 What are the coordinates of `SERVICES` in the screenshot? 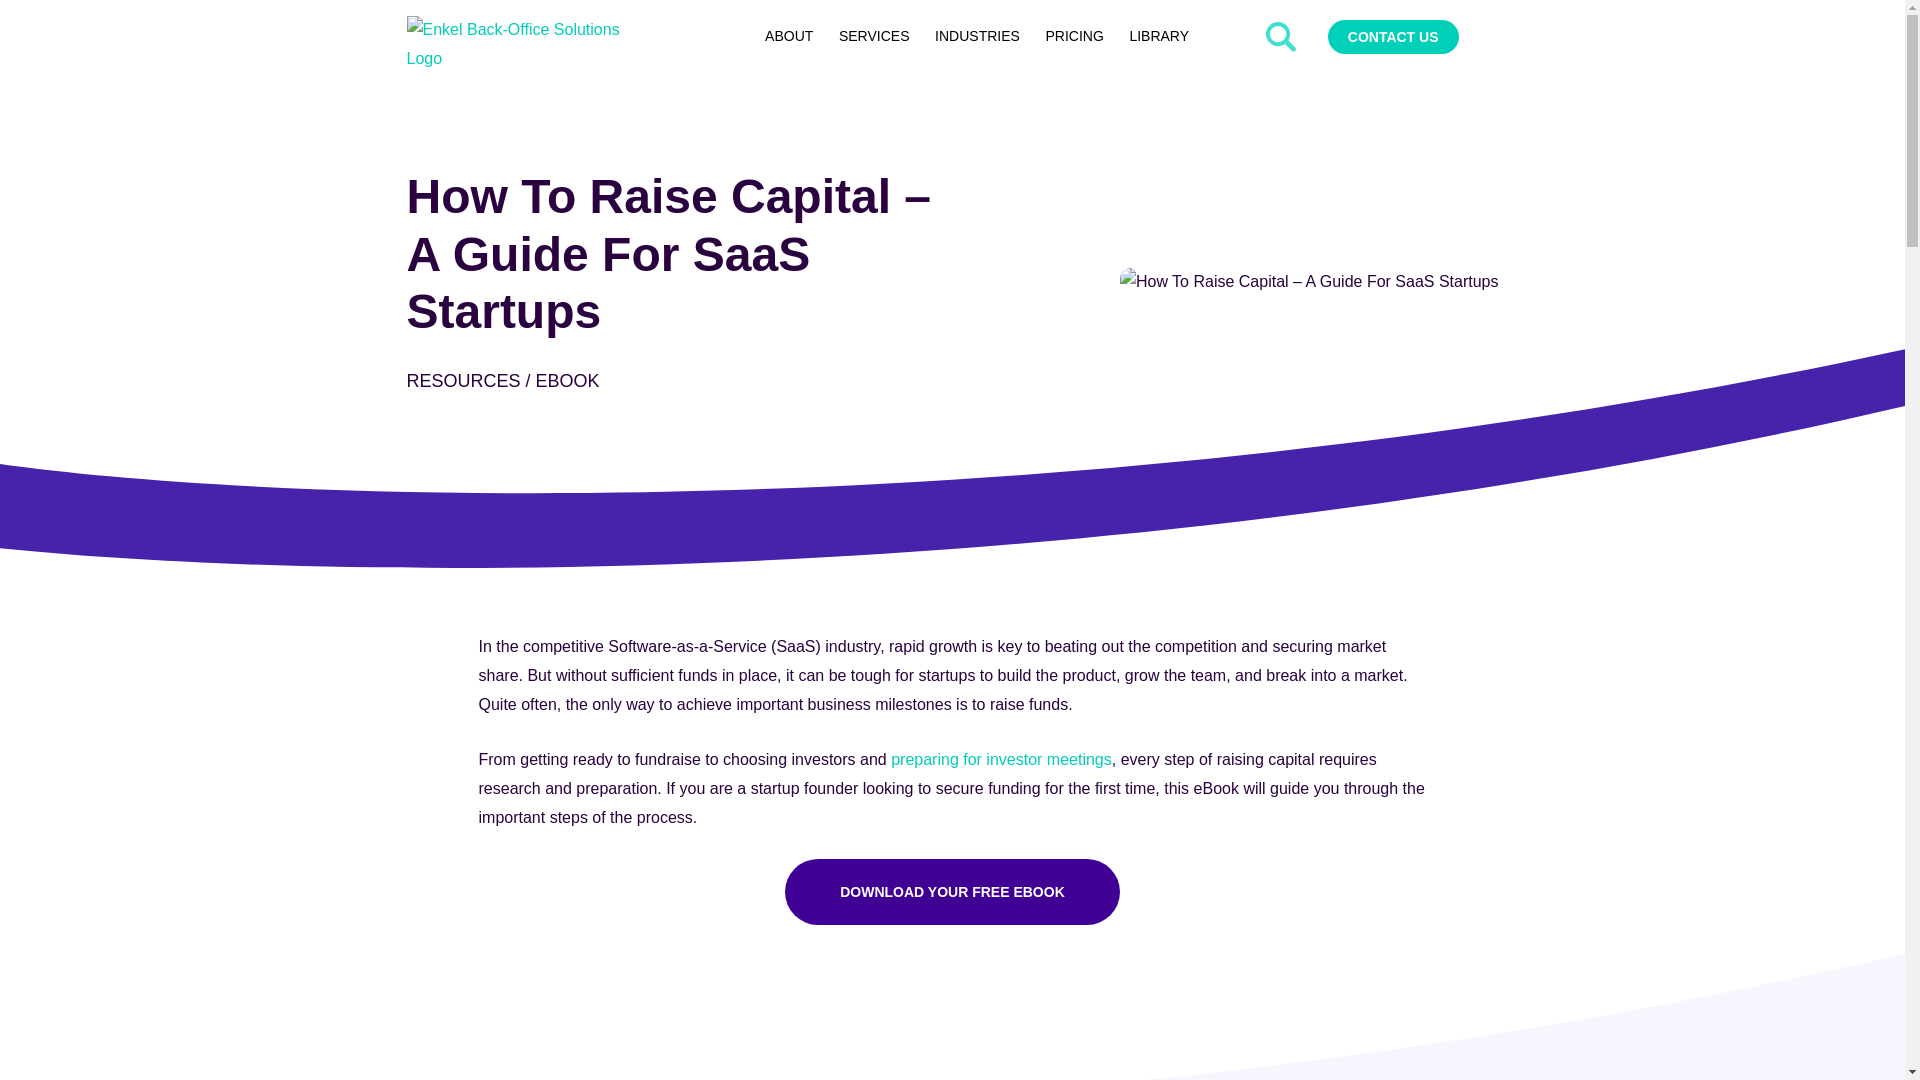 It's located at (873, 36).